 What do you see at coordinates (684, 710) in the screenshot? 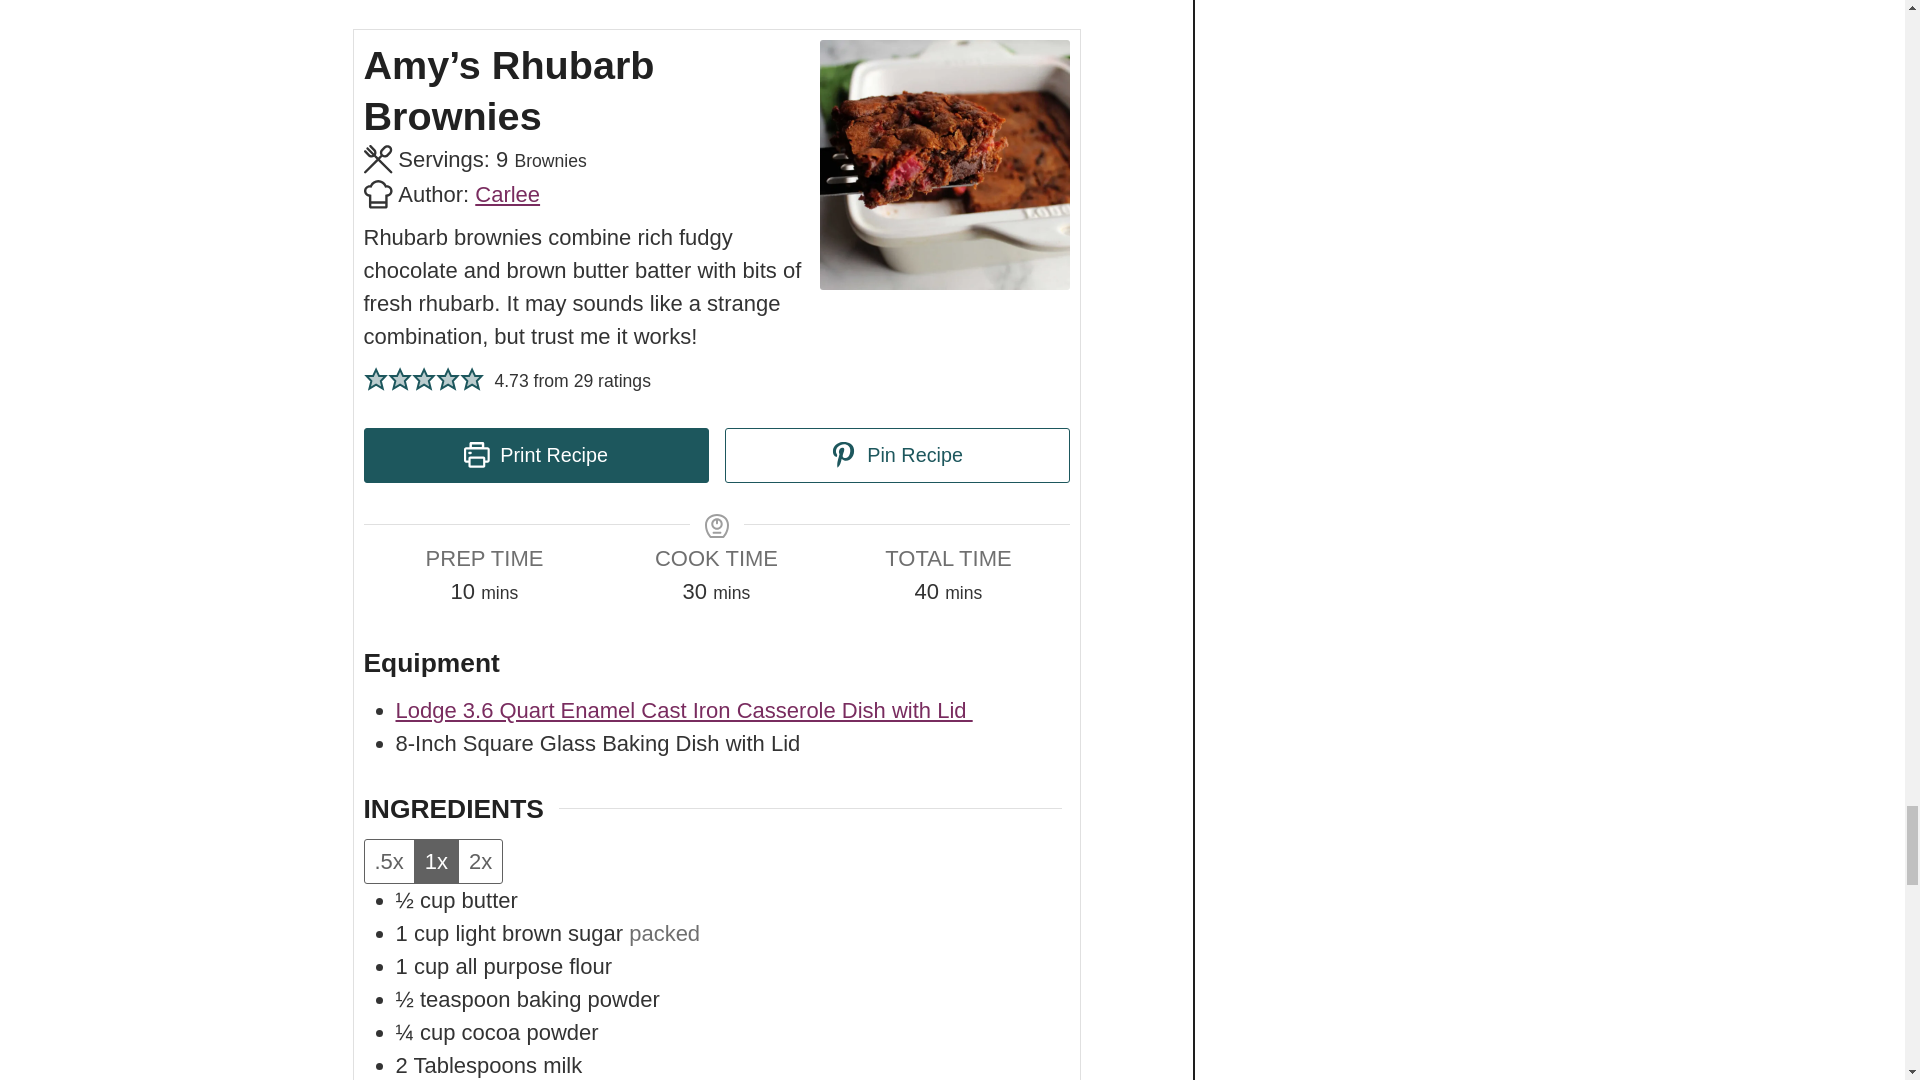
I see `Lodge 3.6 Quart Enamel Cast Iron Casserole Dish with Lid ` at bounding box center [684, 710].